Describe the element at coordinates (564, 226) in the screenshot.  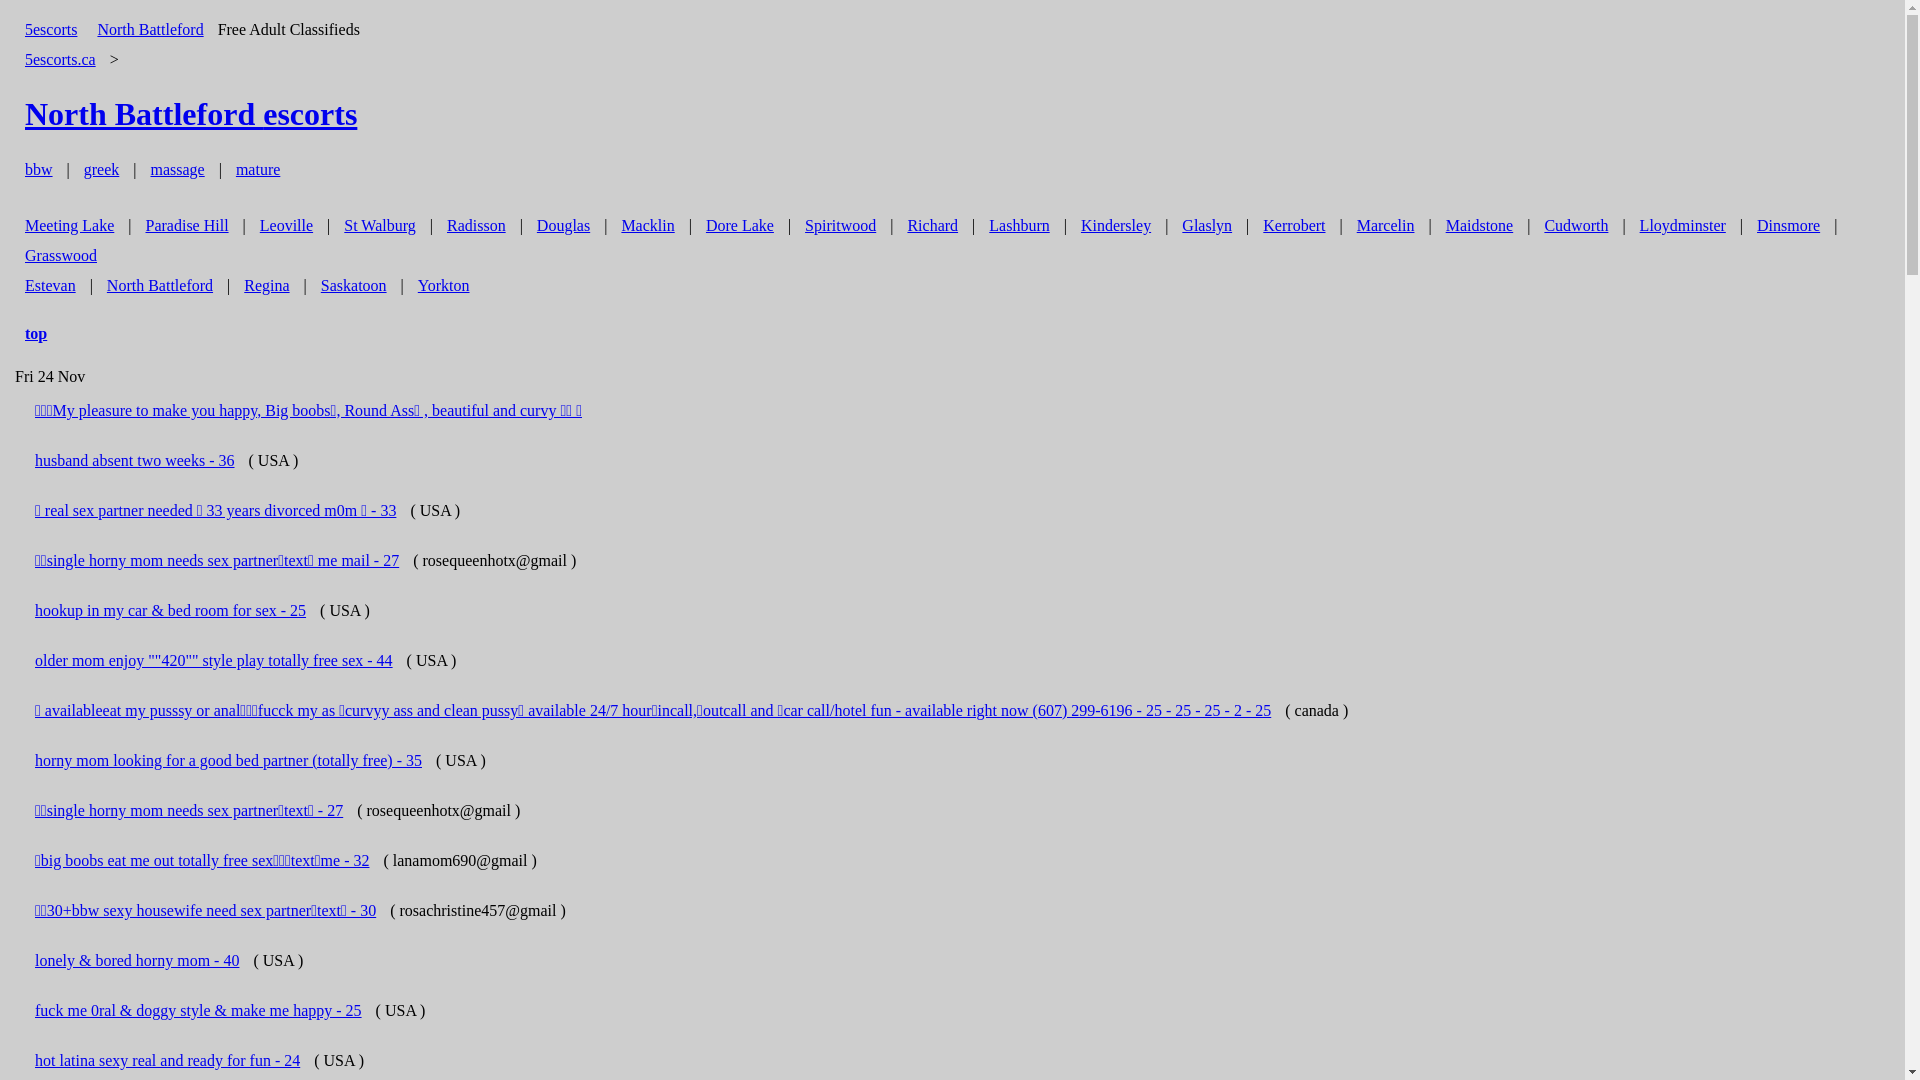
I see `Douglas` at that location.